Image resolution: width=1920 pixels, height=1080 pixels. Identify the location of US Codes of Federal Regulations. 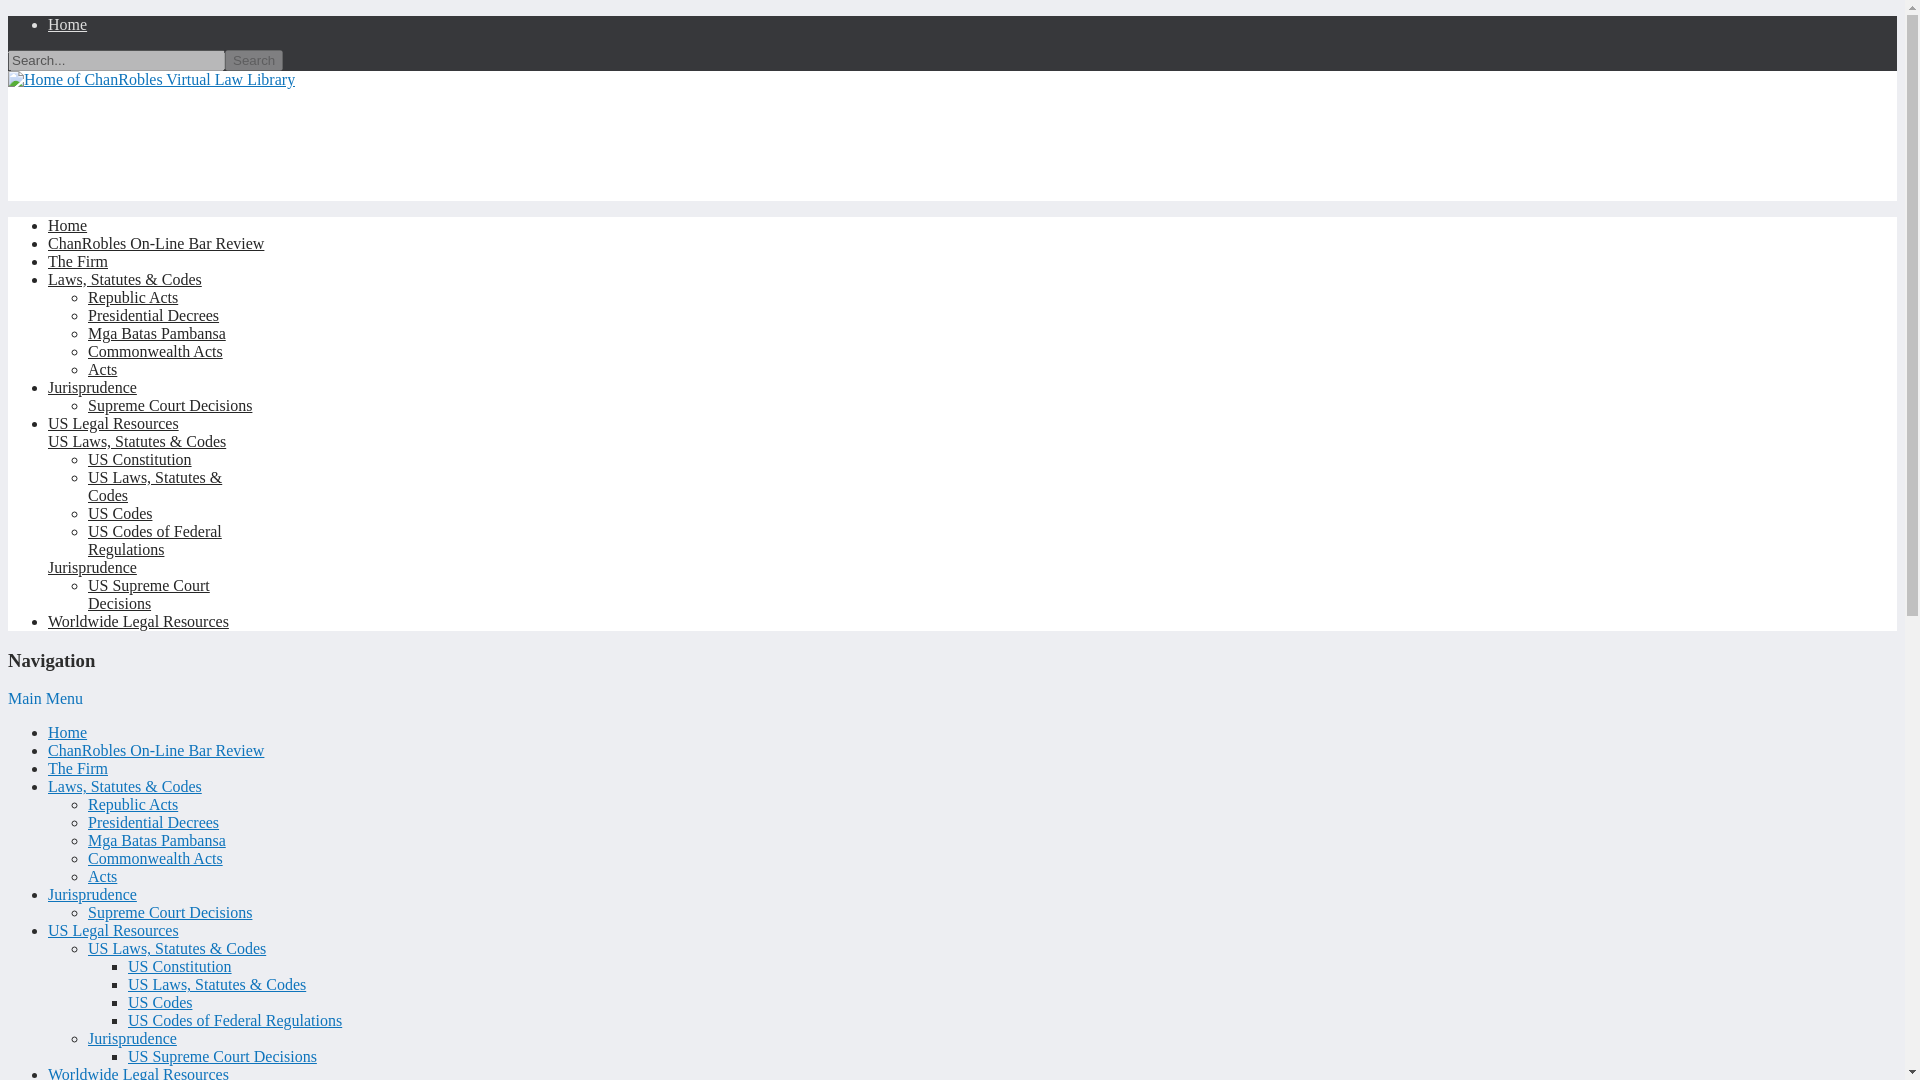
(155, 540).